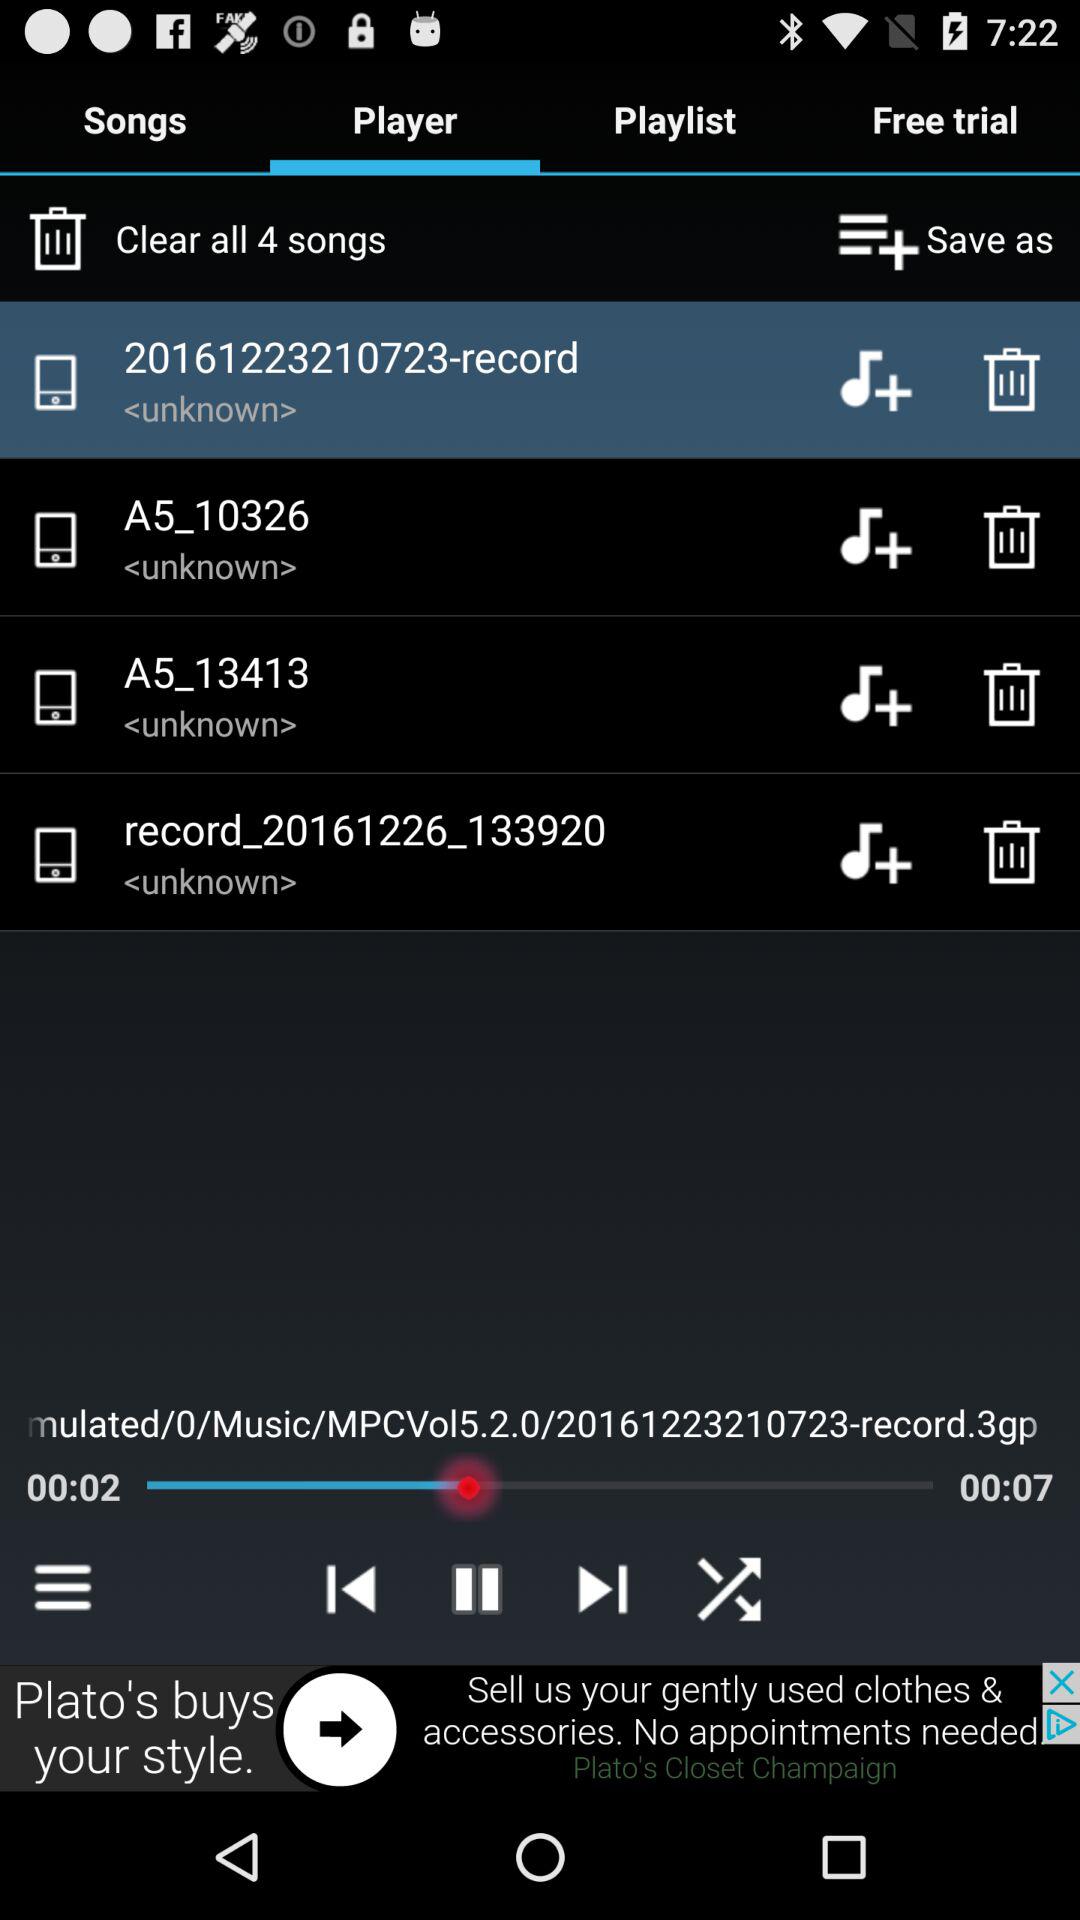  What do you see at coordinates (1017, 694) in the screenshot?
I see `go to delete` at bounding box center [1017, 694].